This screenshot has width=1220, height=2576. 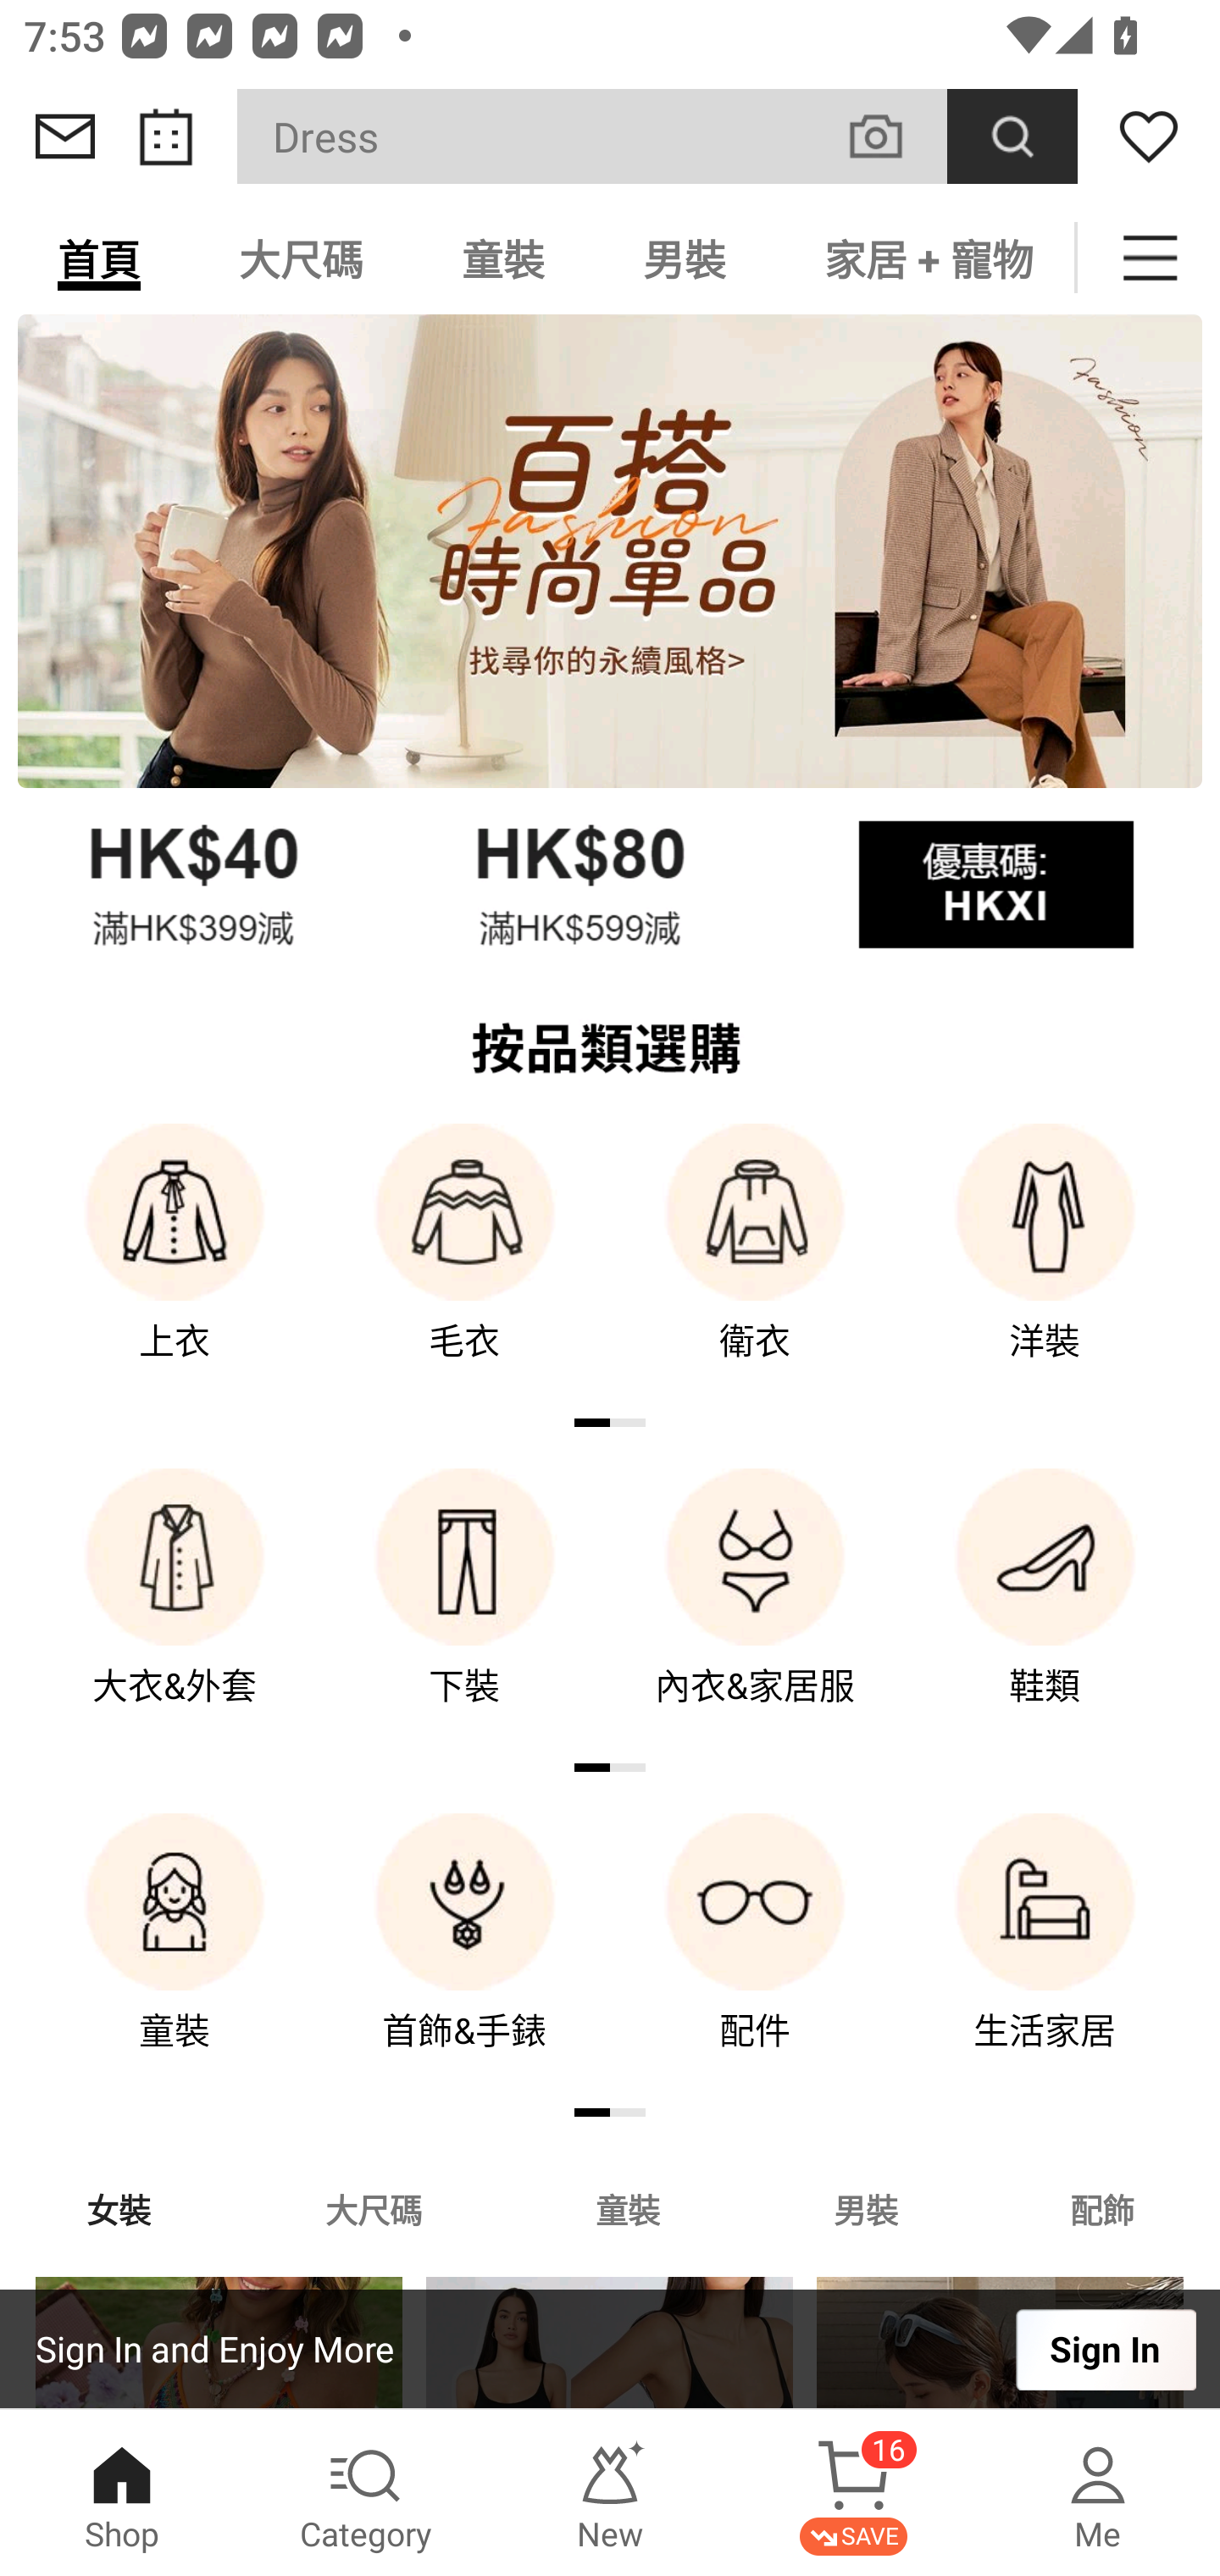 What do you see at coordinates (925, 258) in the screenshot?
I see `家居 + 寵物` at bounding box center [925, 258].